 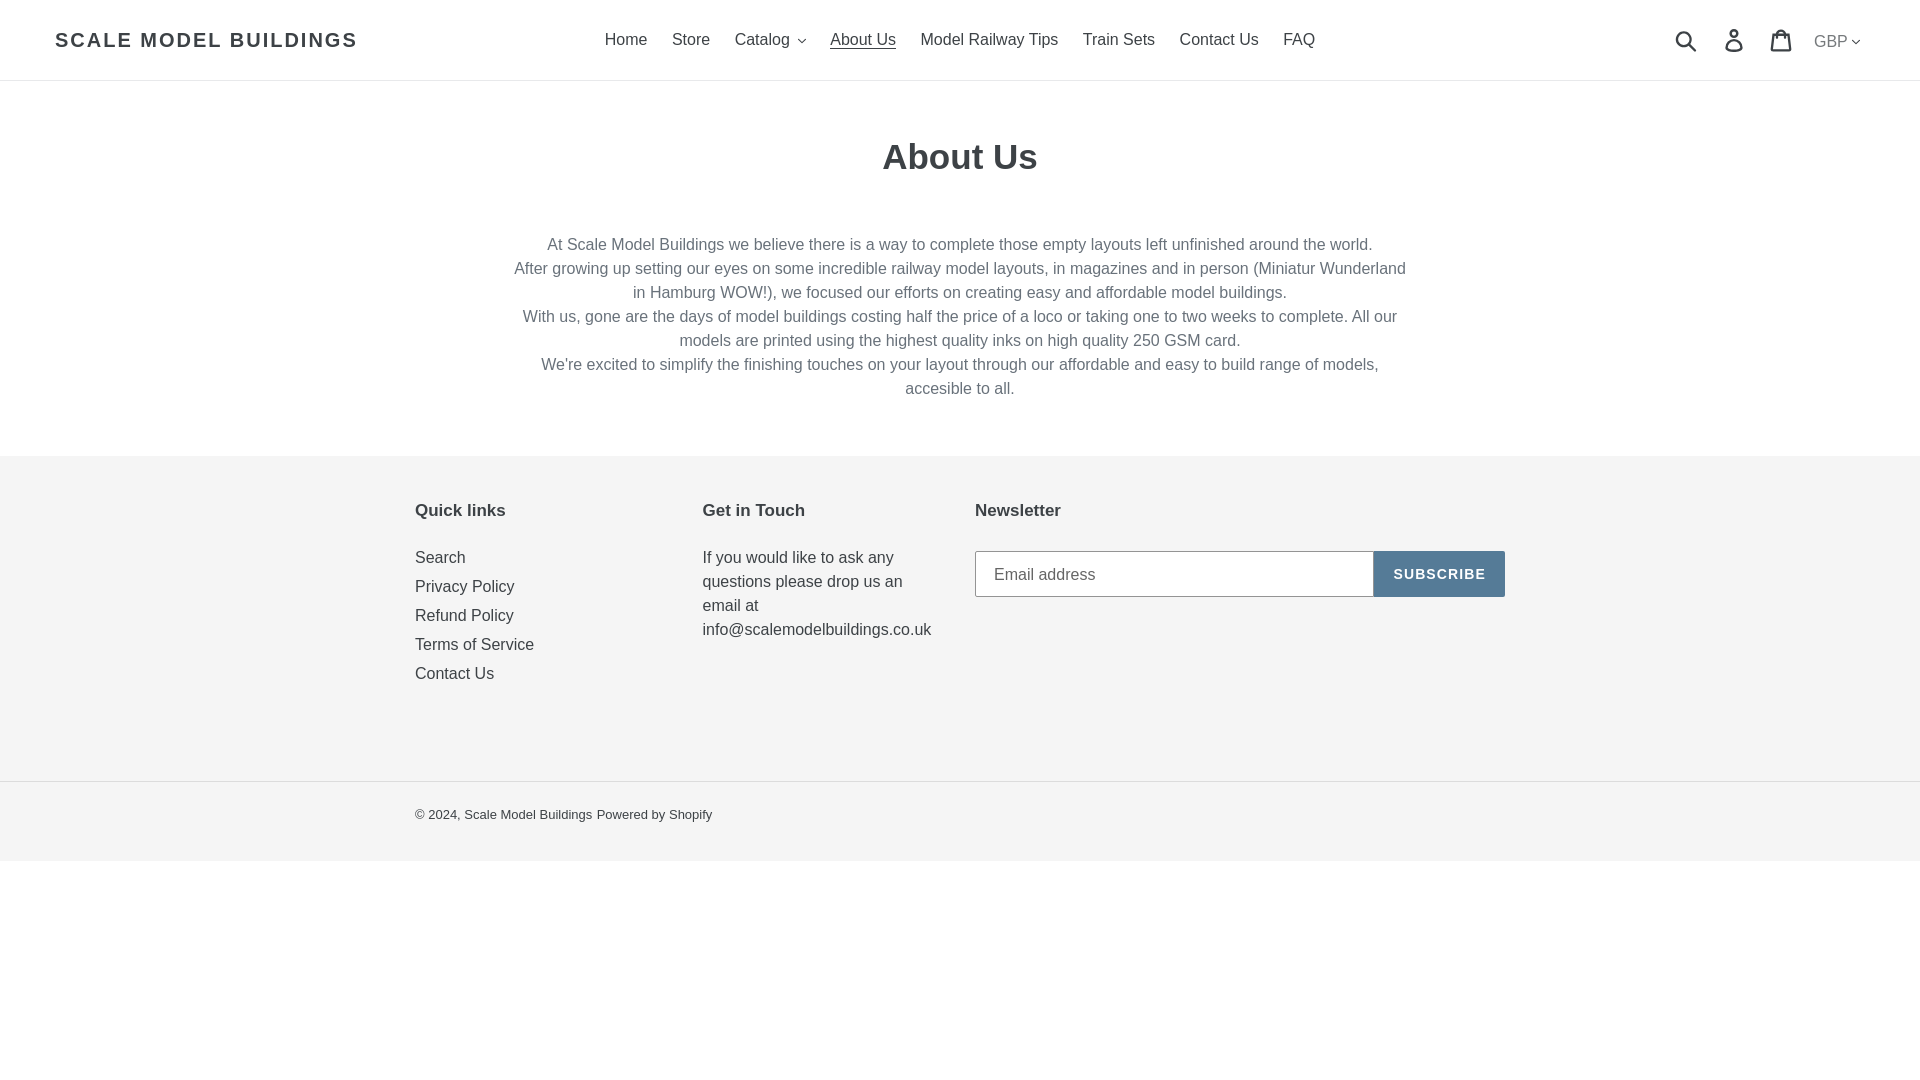 I want to click on Submit, so click(x=1687, y=40).